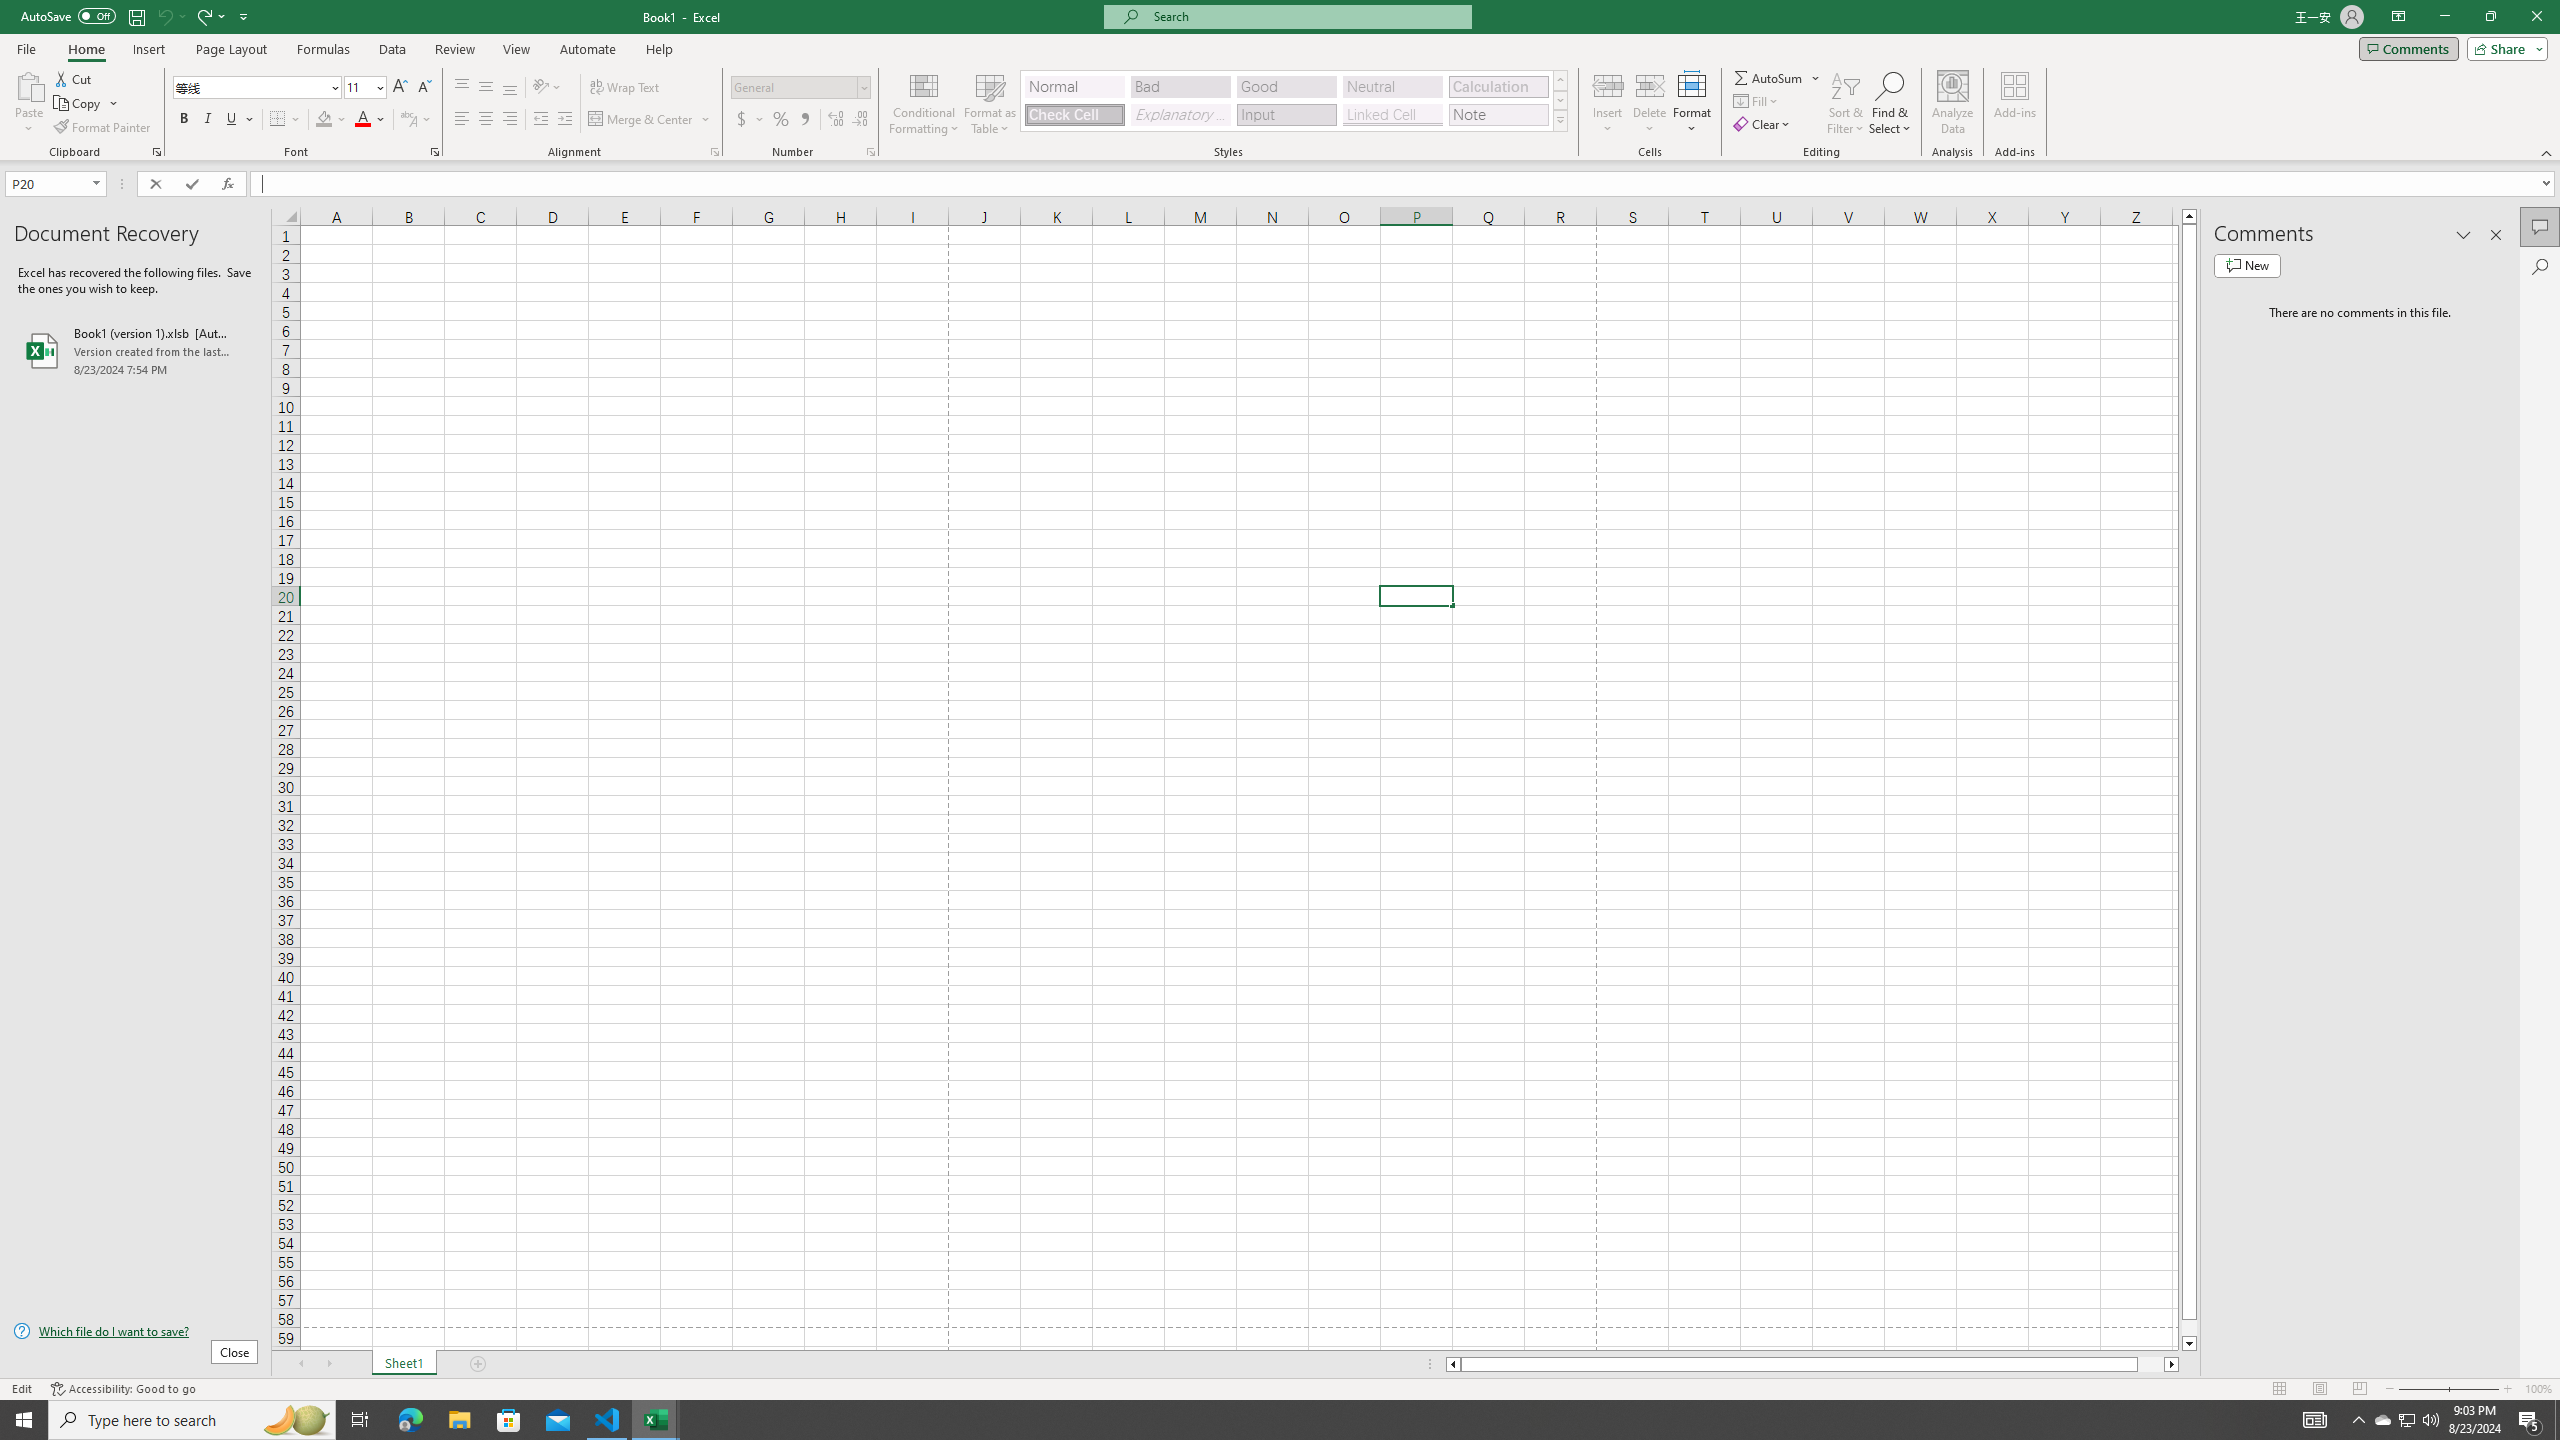  What do you see at coordinates (328, 1364) in the screenshot?
I see `Scroll Right` at bounding box center [328, 1364].